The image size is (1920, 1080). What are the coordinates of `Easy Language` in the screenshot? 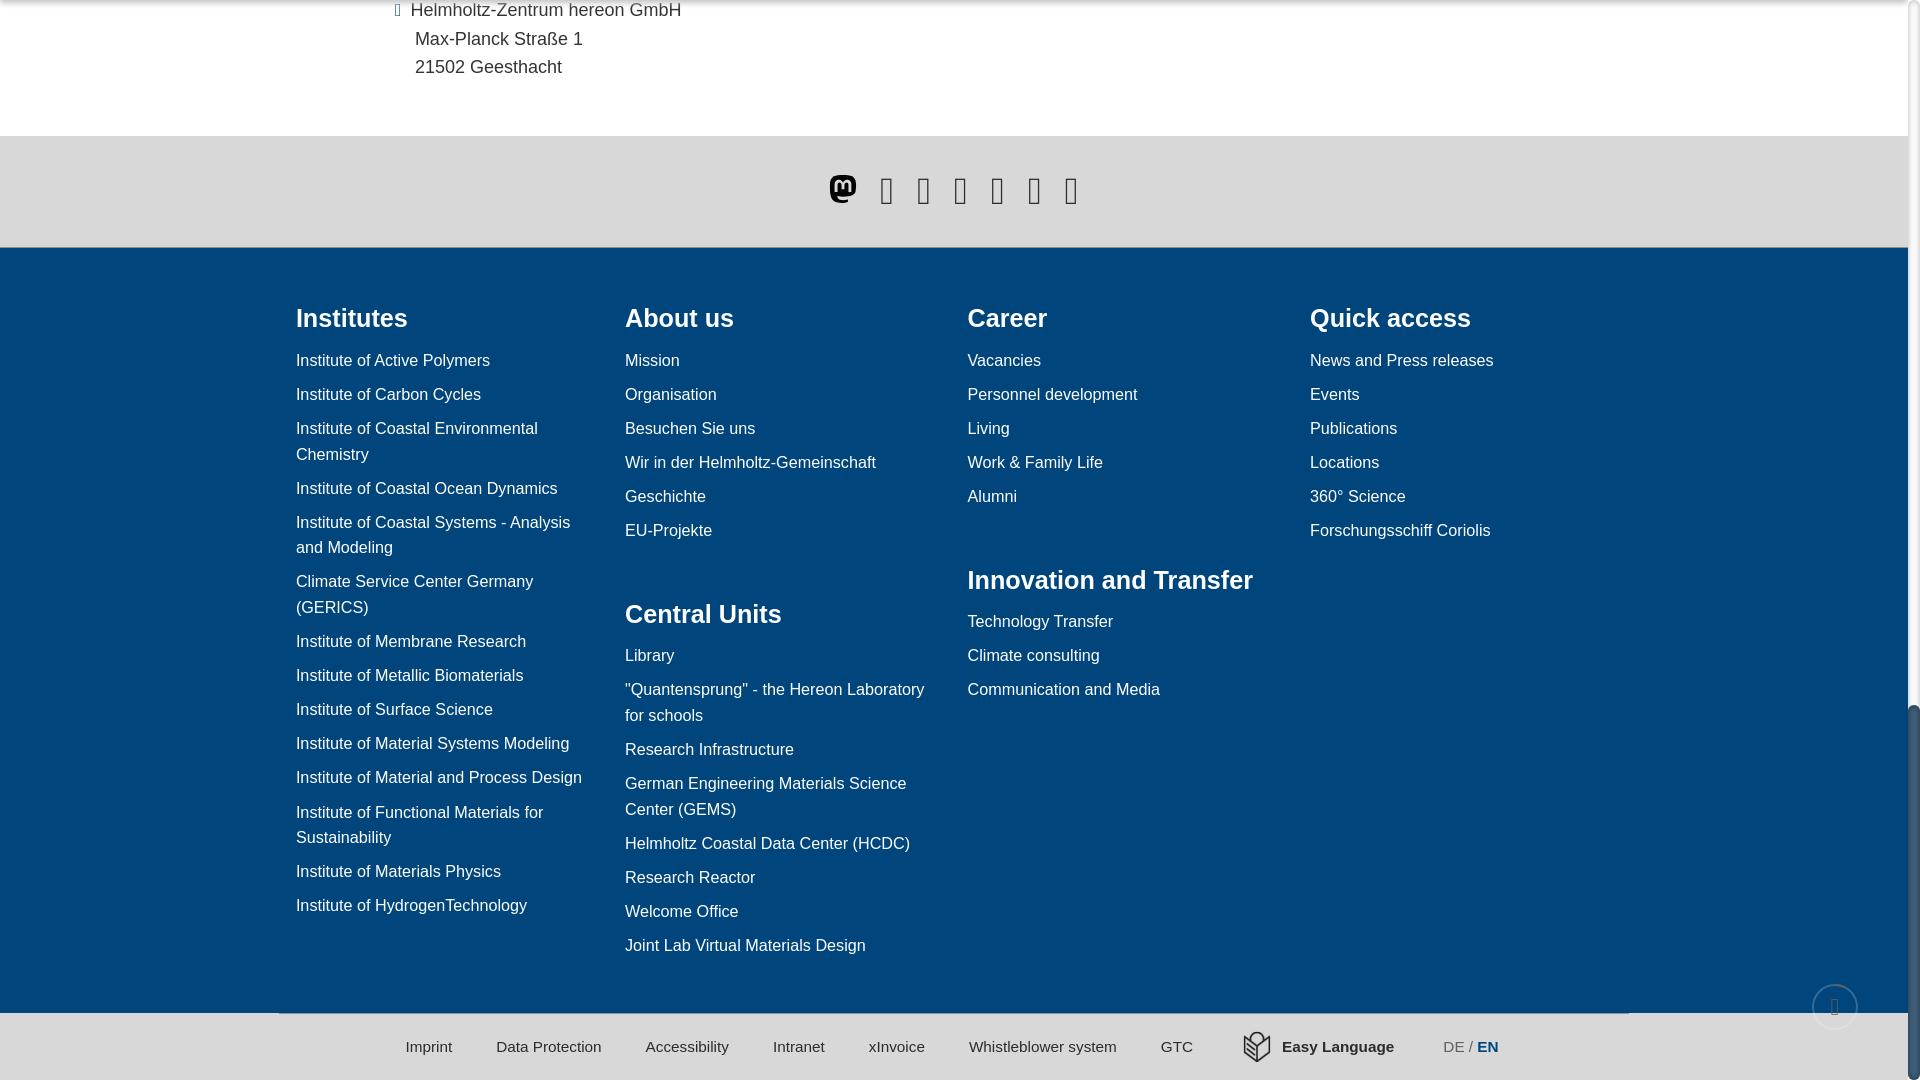 It's located at (1329, 1046).